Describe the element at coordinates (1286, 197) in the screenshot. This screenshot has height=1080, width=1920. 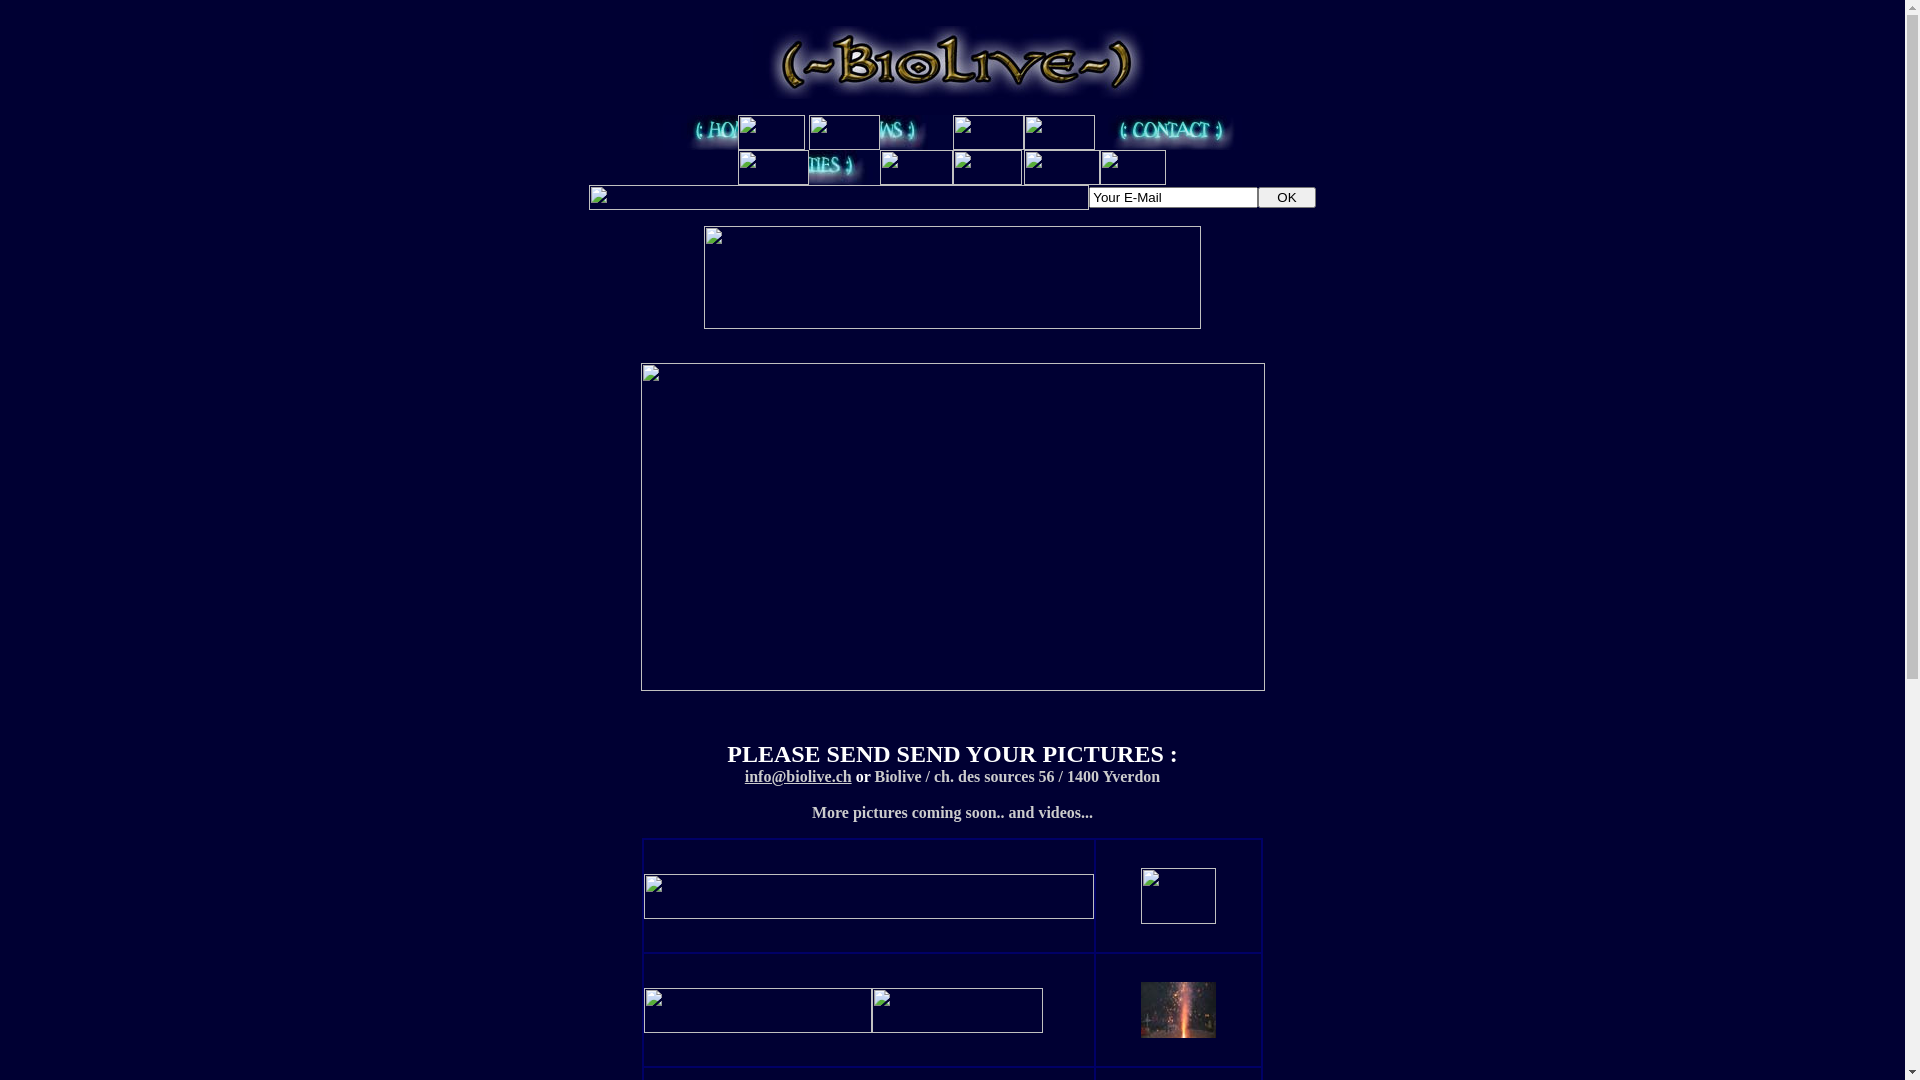
I see `   OK   ` at that location.